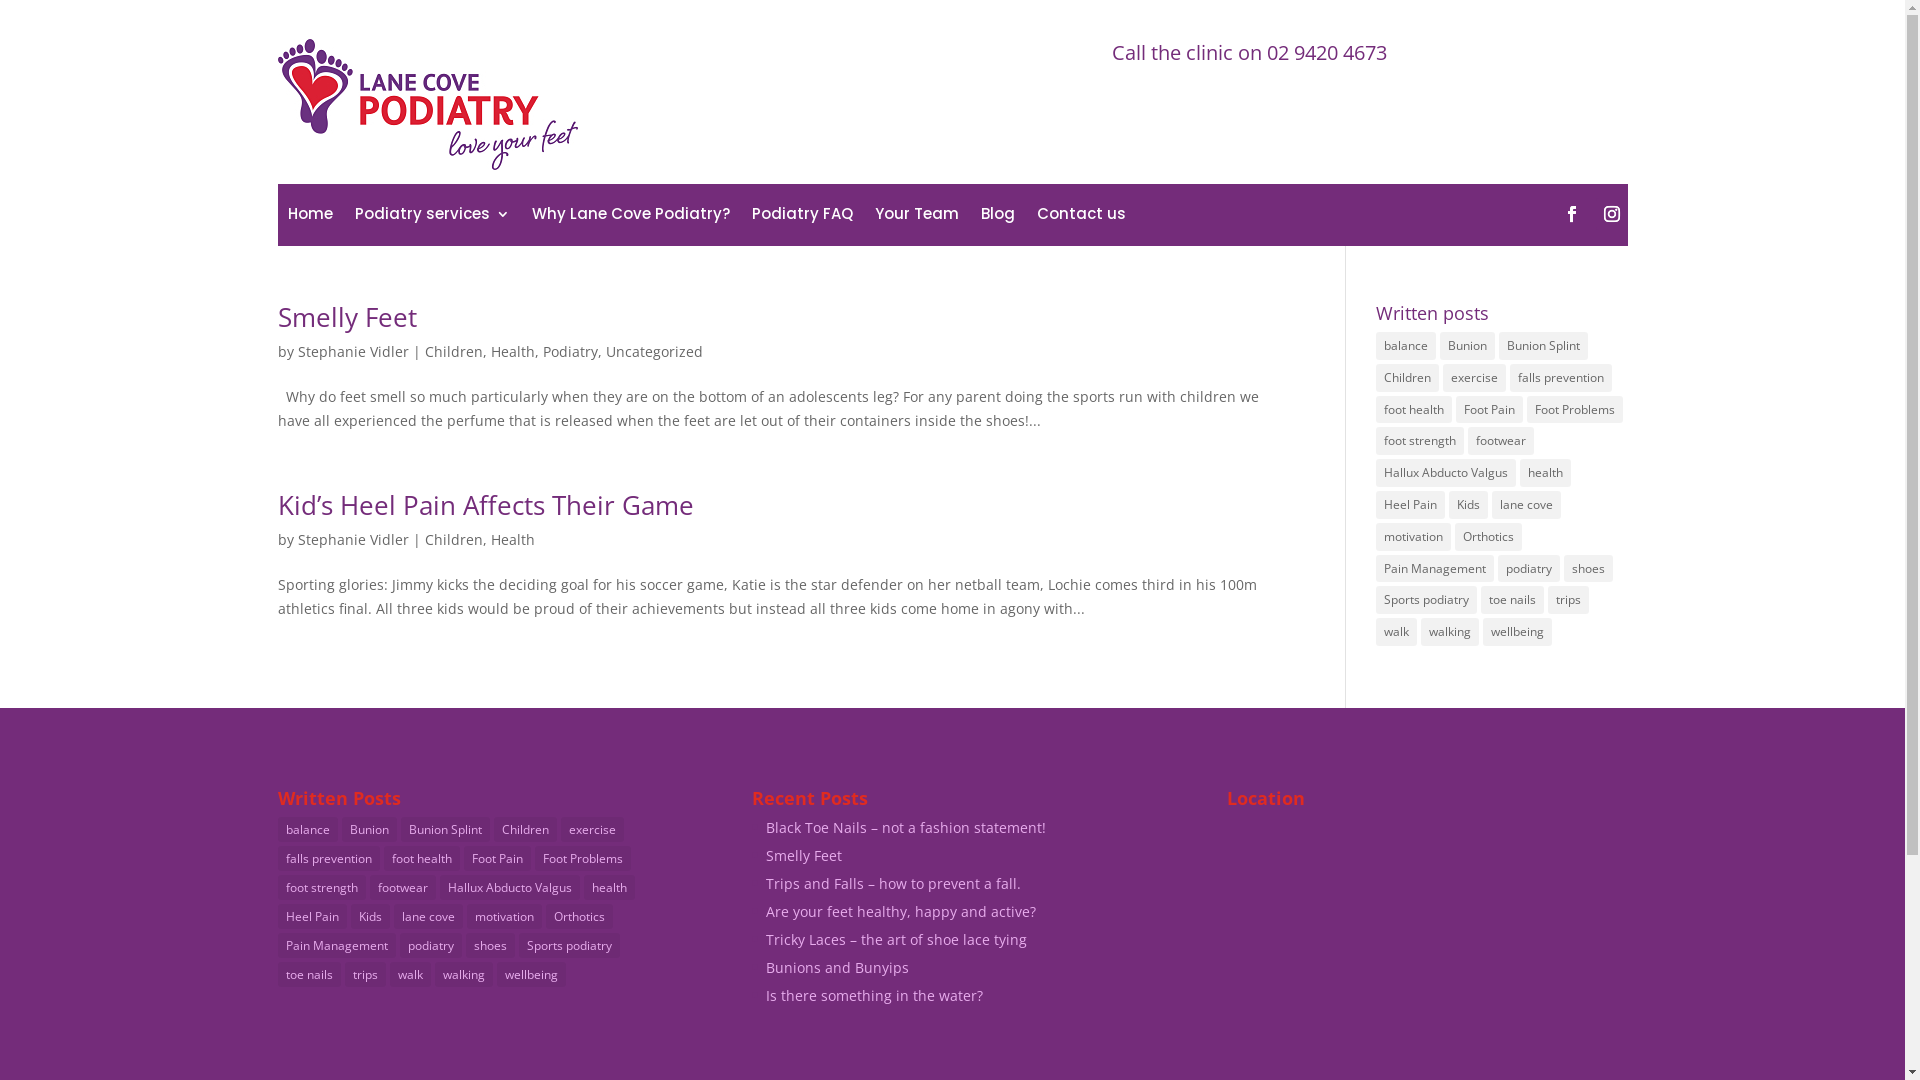 The image size is (1920, 1080). What do you see at coordinates (1446, 473) in the screenshot?
I see `Hallux Abducto Valgus` at bounding box center [1446, 473].